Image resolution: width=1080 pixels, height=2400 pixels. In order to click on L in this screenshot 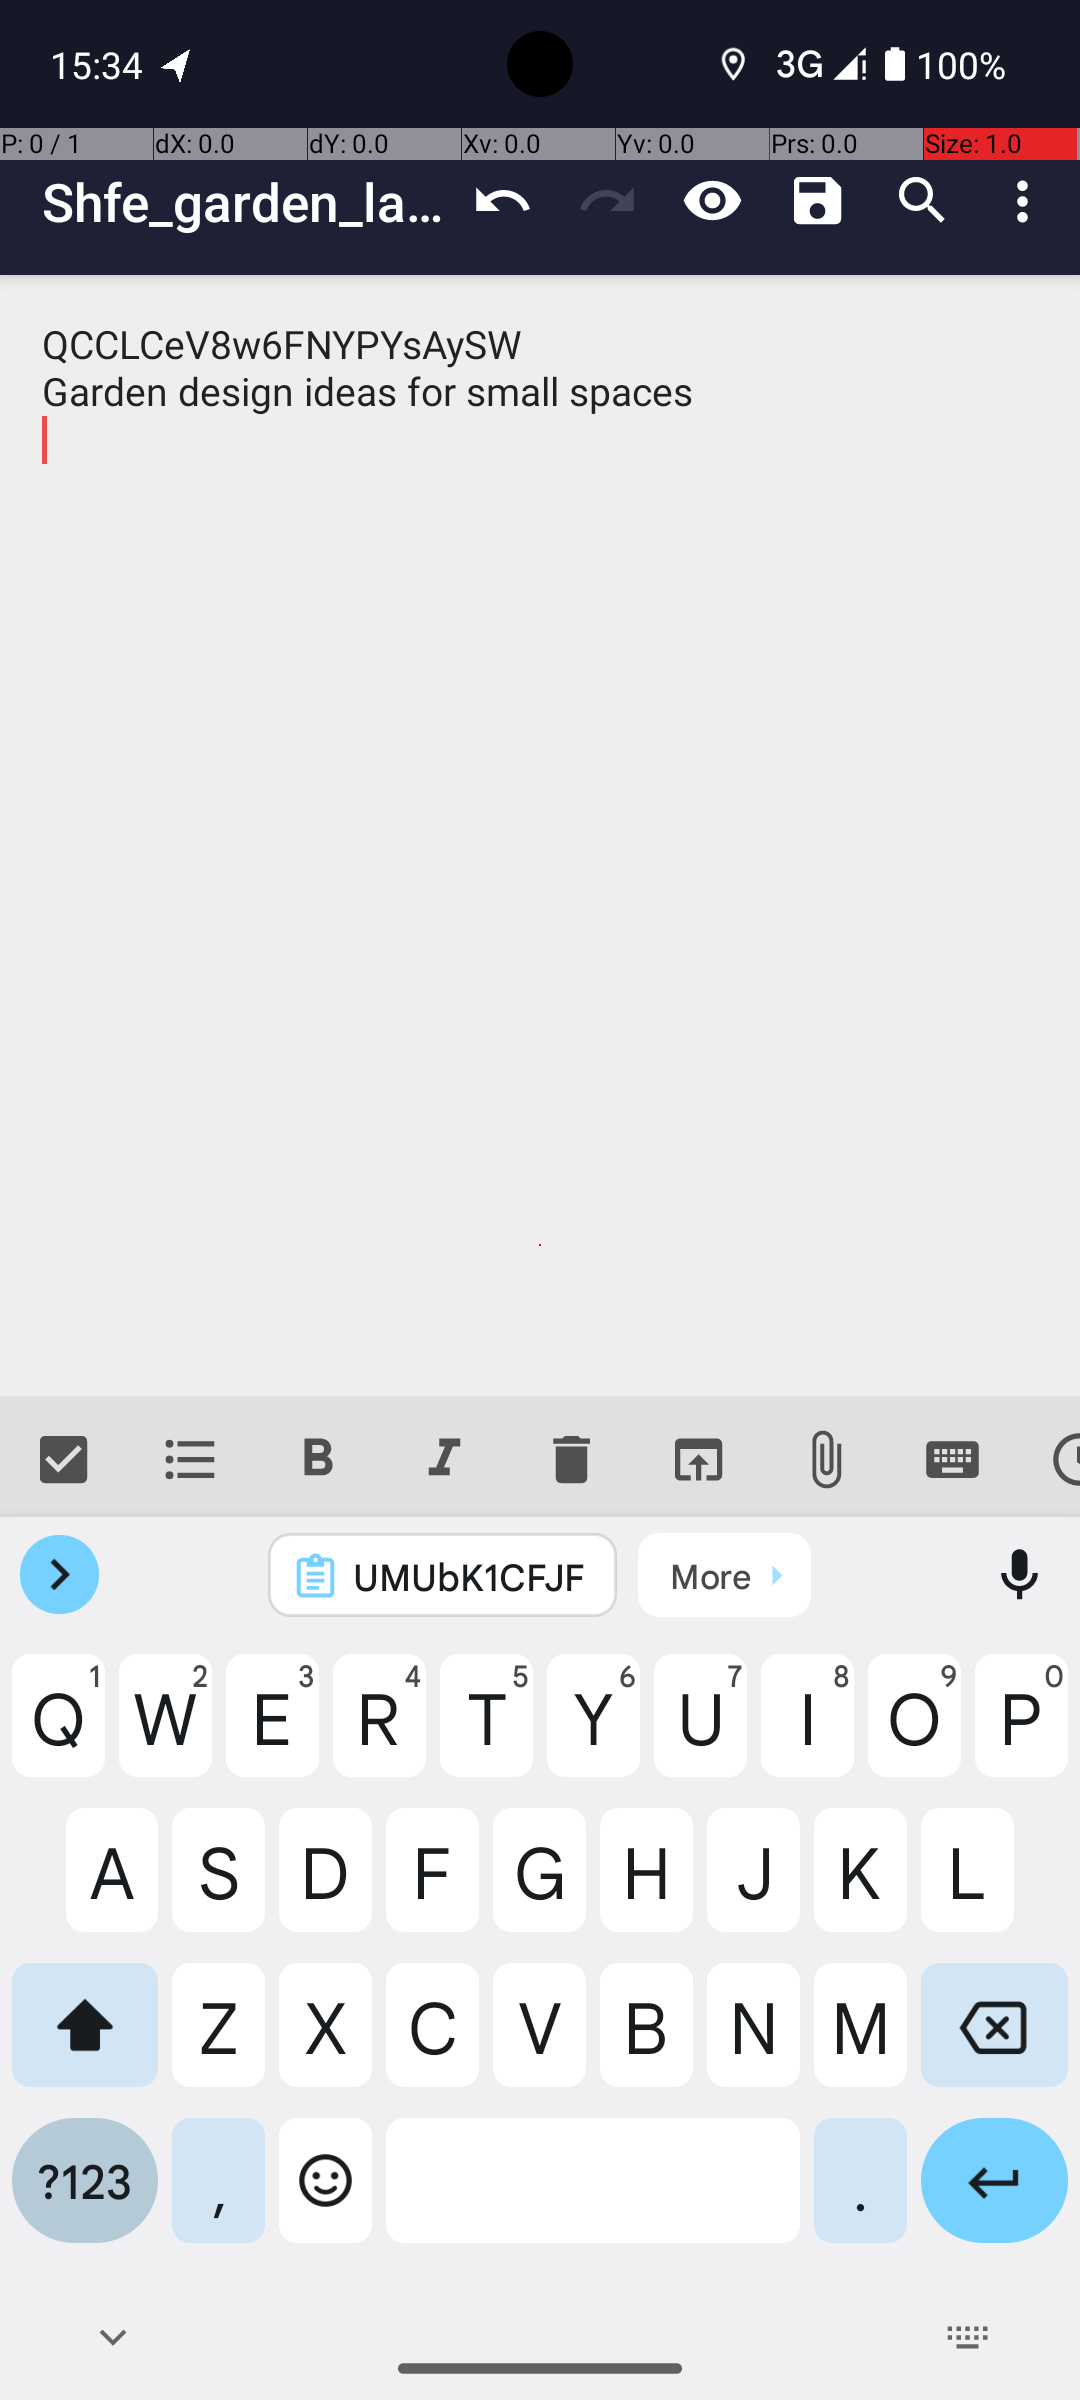, I will do `click(994, 1886)`.